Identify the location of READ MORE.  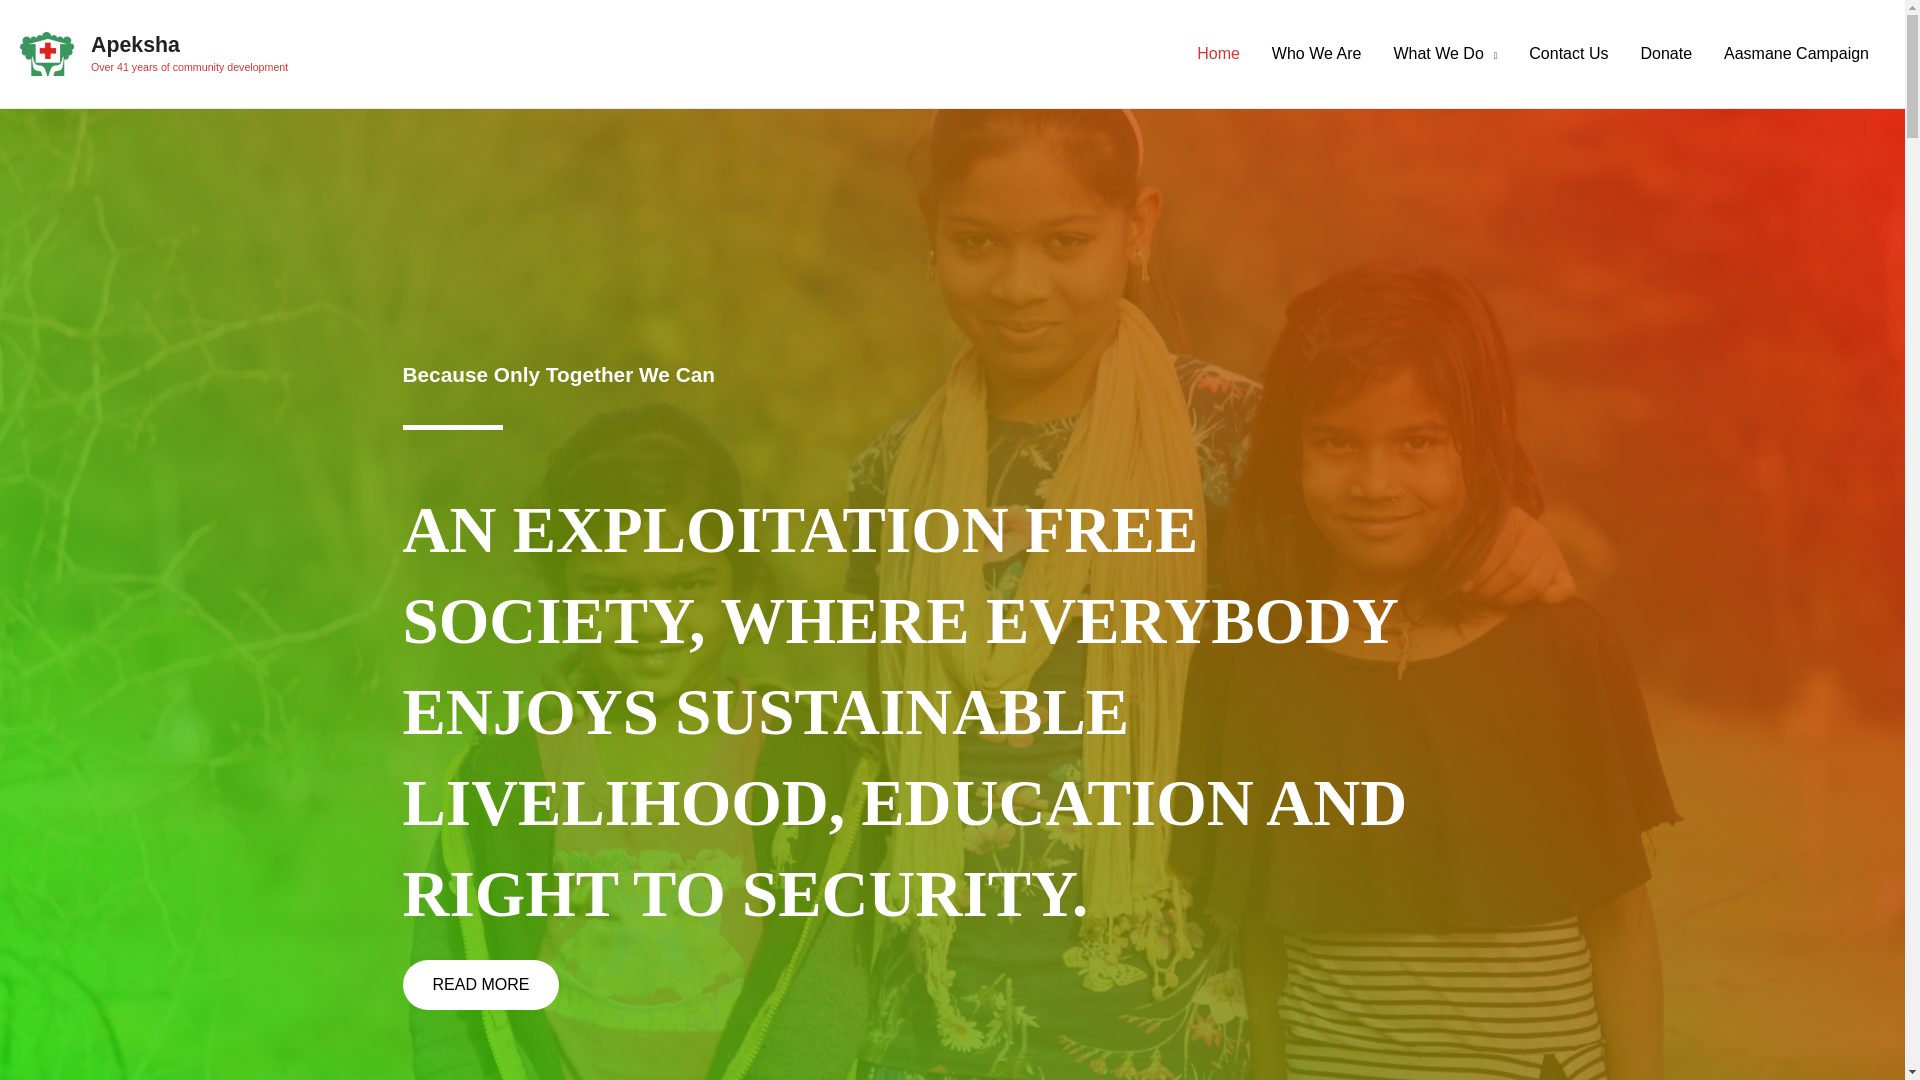
(480, 984).